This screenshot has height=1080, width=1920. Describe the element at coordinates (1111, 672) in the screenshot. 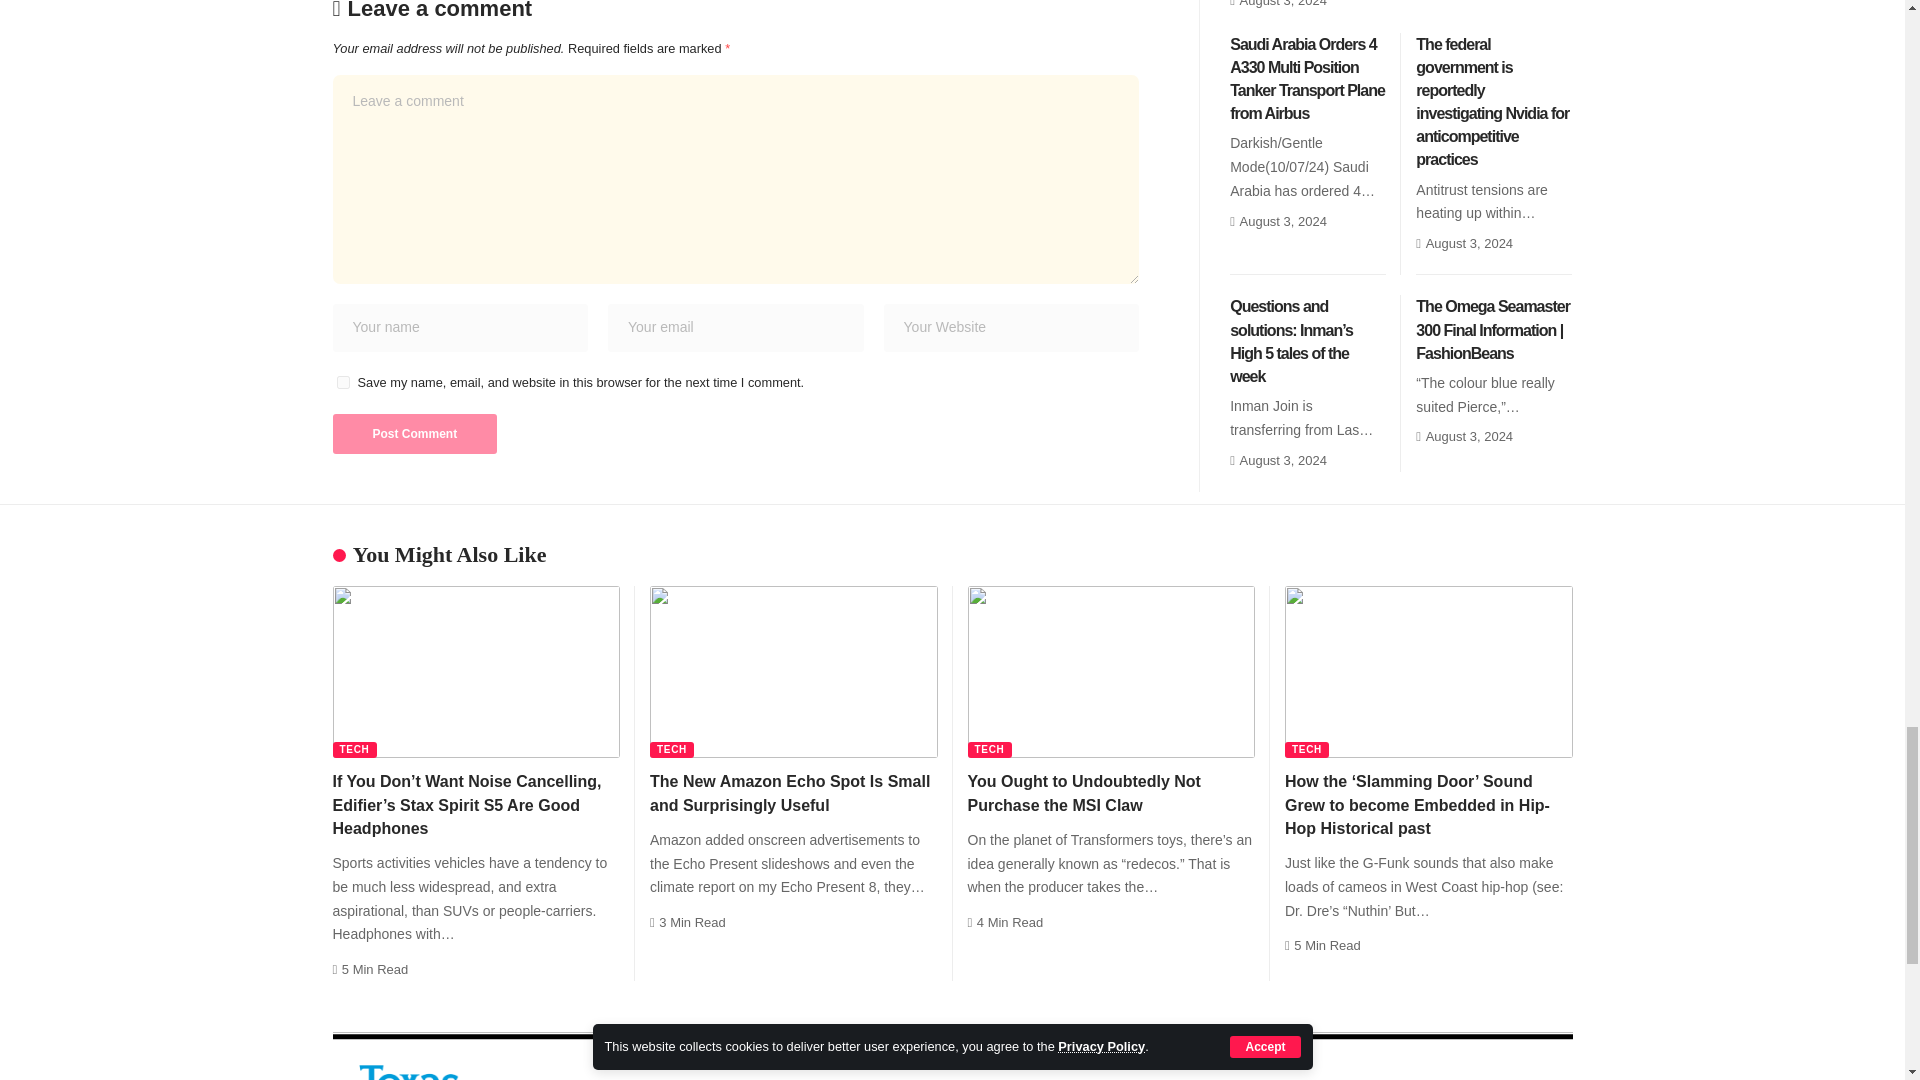

I see `You Ought to Undoubtedly Not Purchase the MSI Claw` at that location.